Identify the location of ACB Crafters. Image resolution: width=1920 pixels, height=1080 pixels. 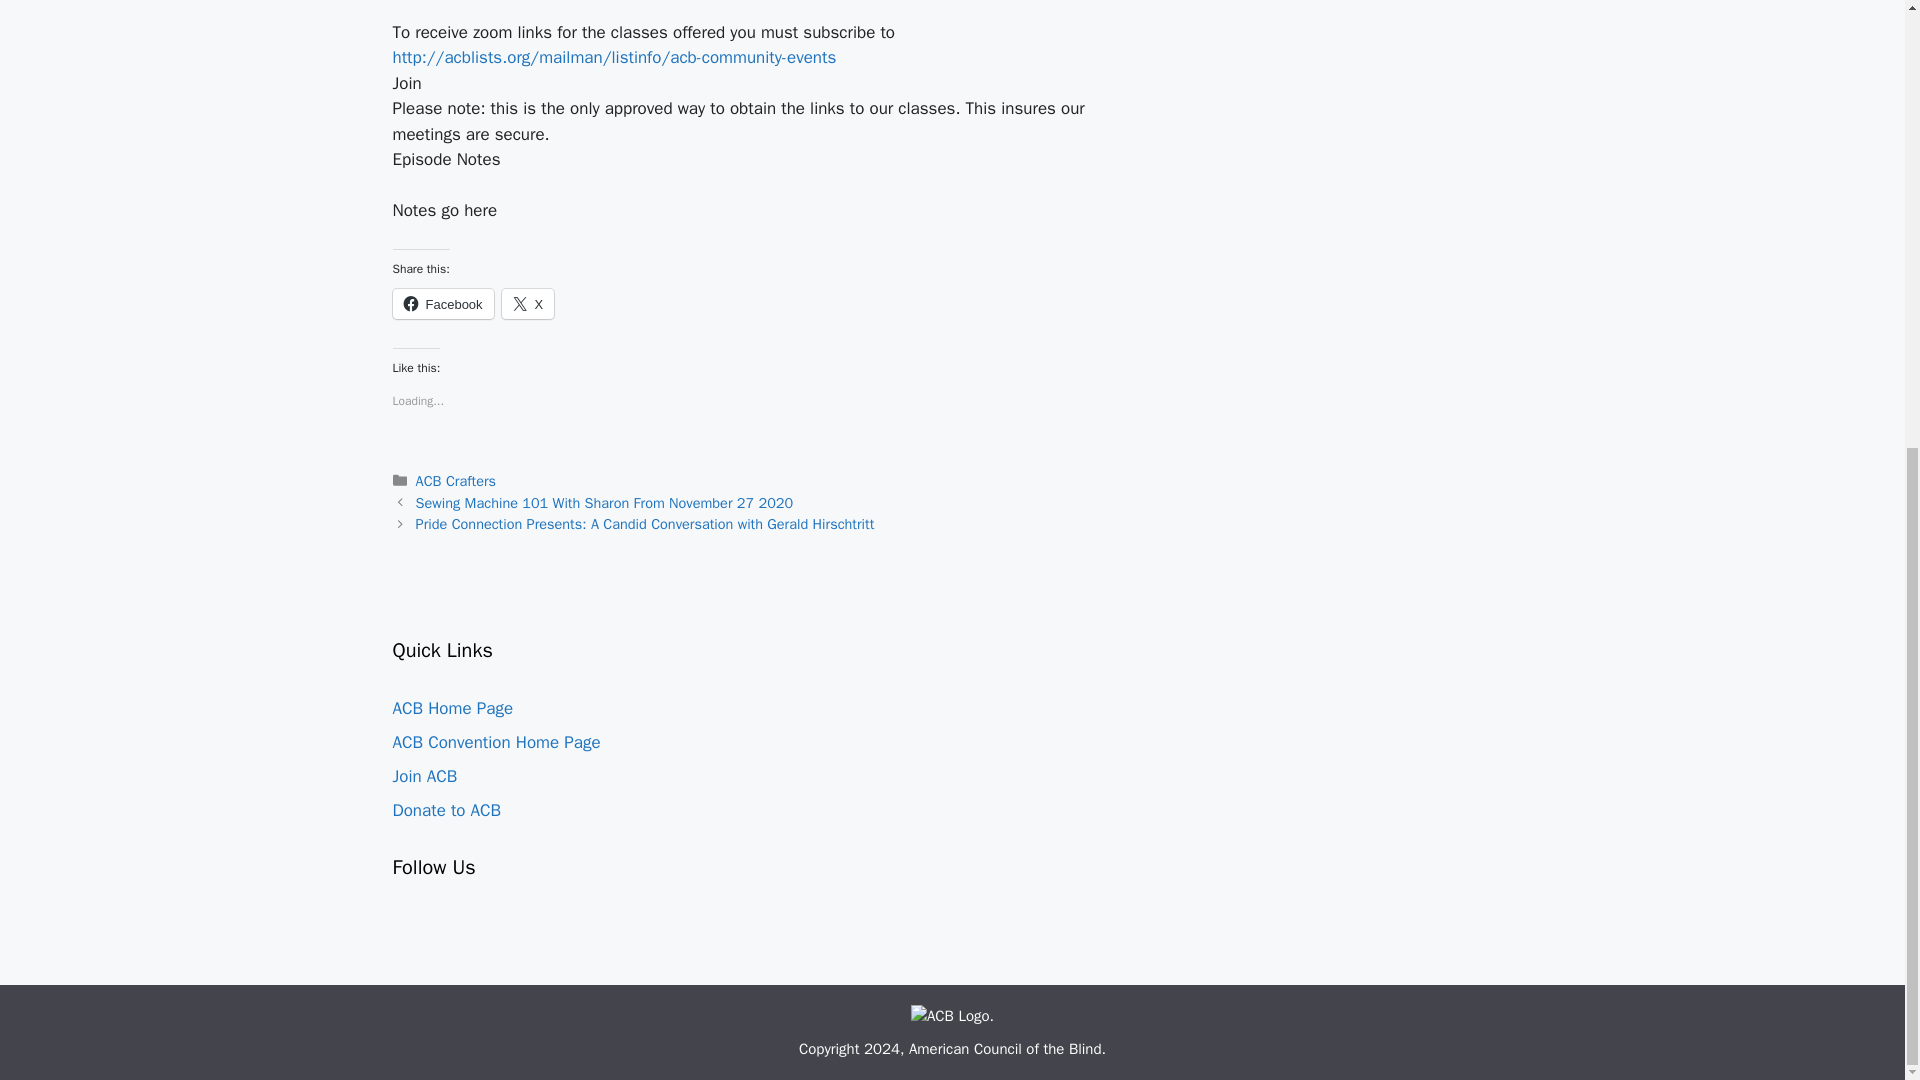
(456, 480).